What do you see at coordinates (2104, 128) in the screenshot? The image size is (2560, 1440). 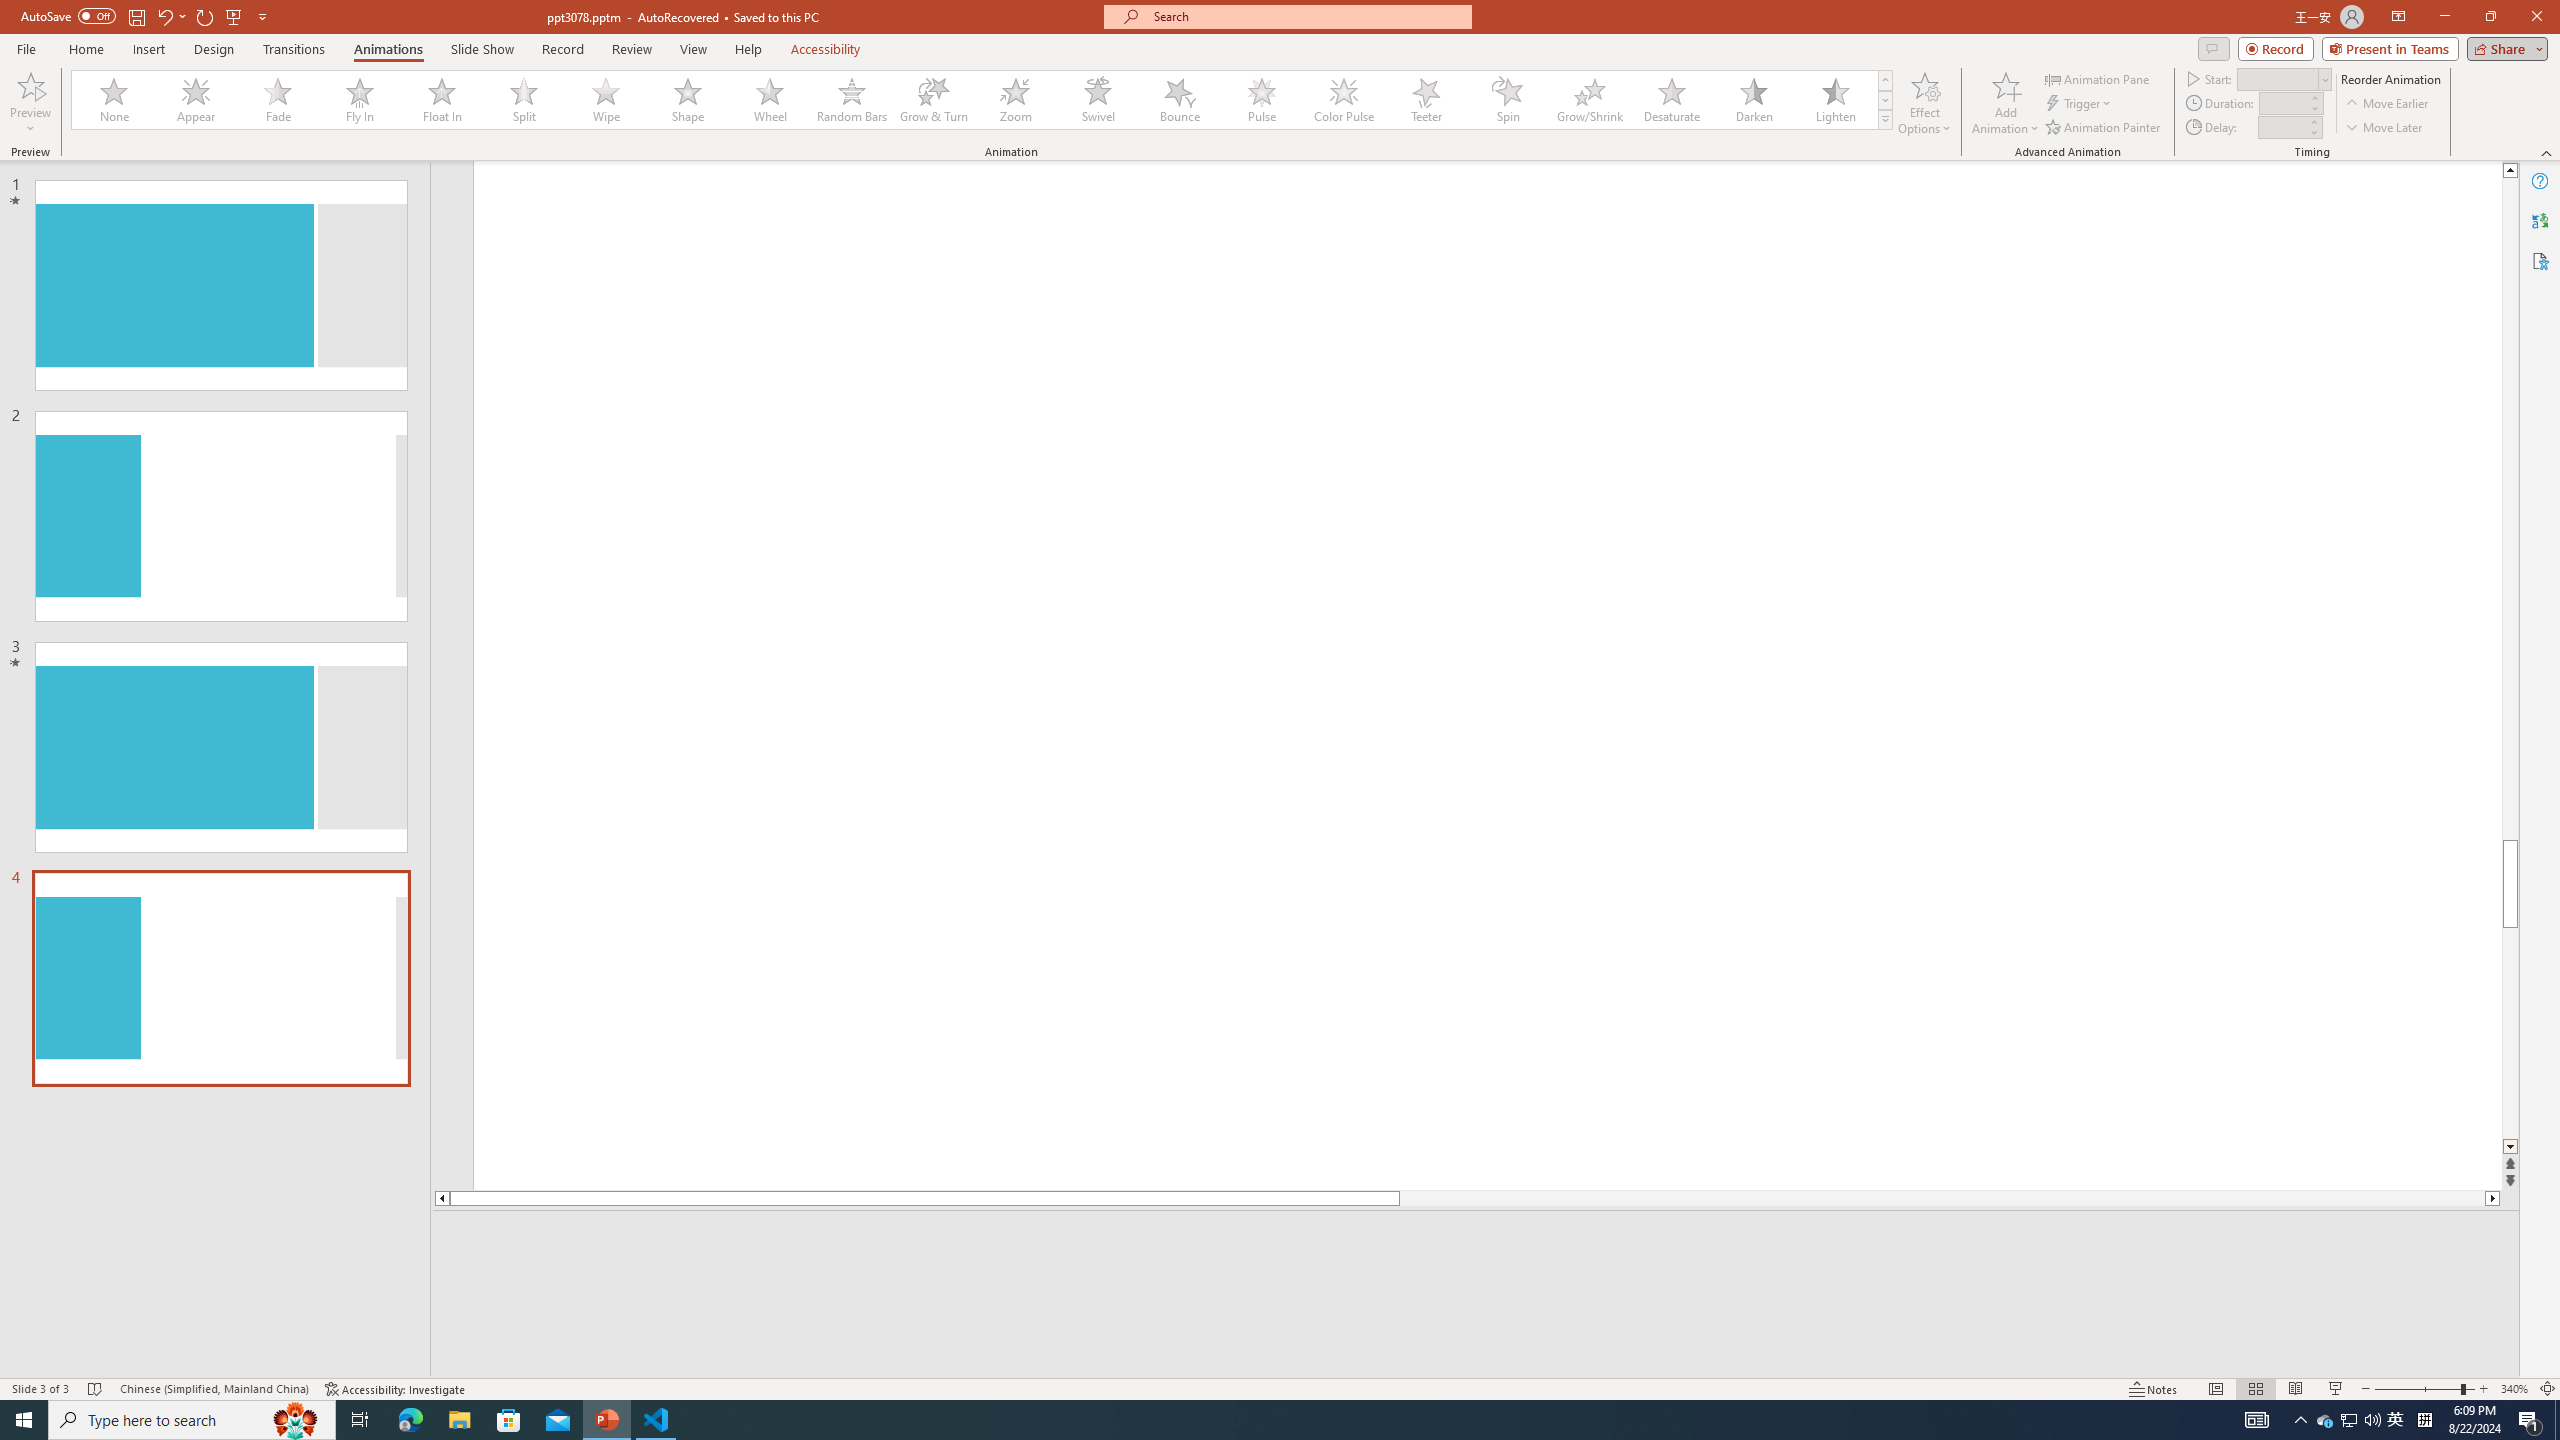 I see `Animation Painter` at bounding box center [2104, 128].